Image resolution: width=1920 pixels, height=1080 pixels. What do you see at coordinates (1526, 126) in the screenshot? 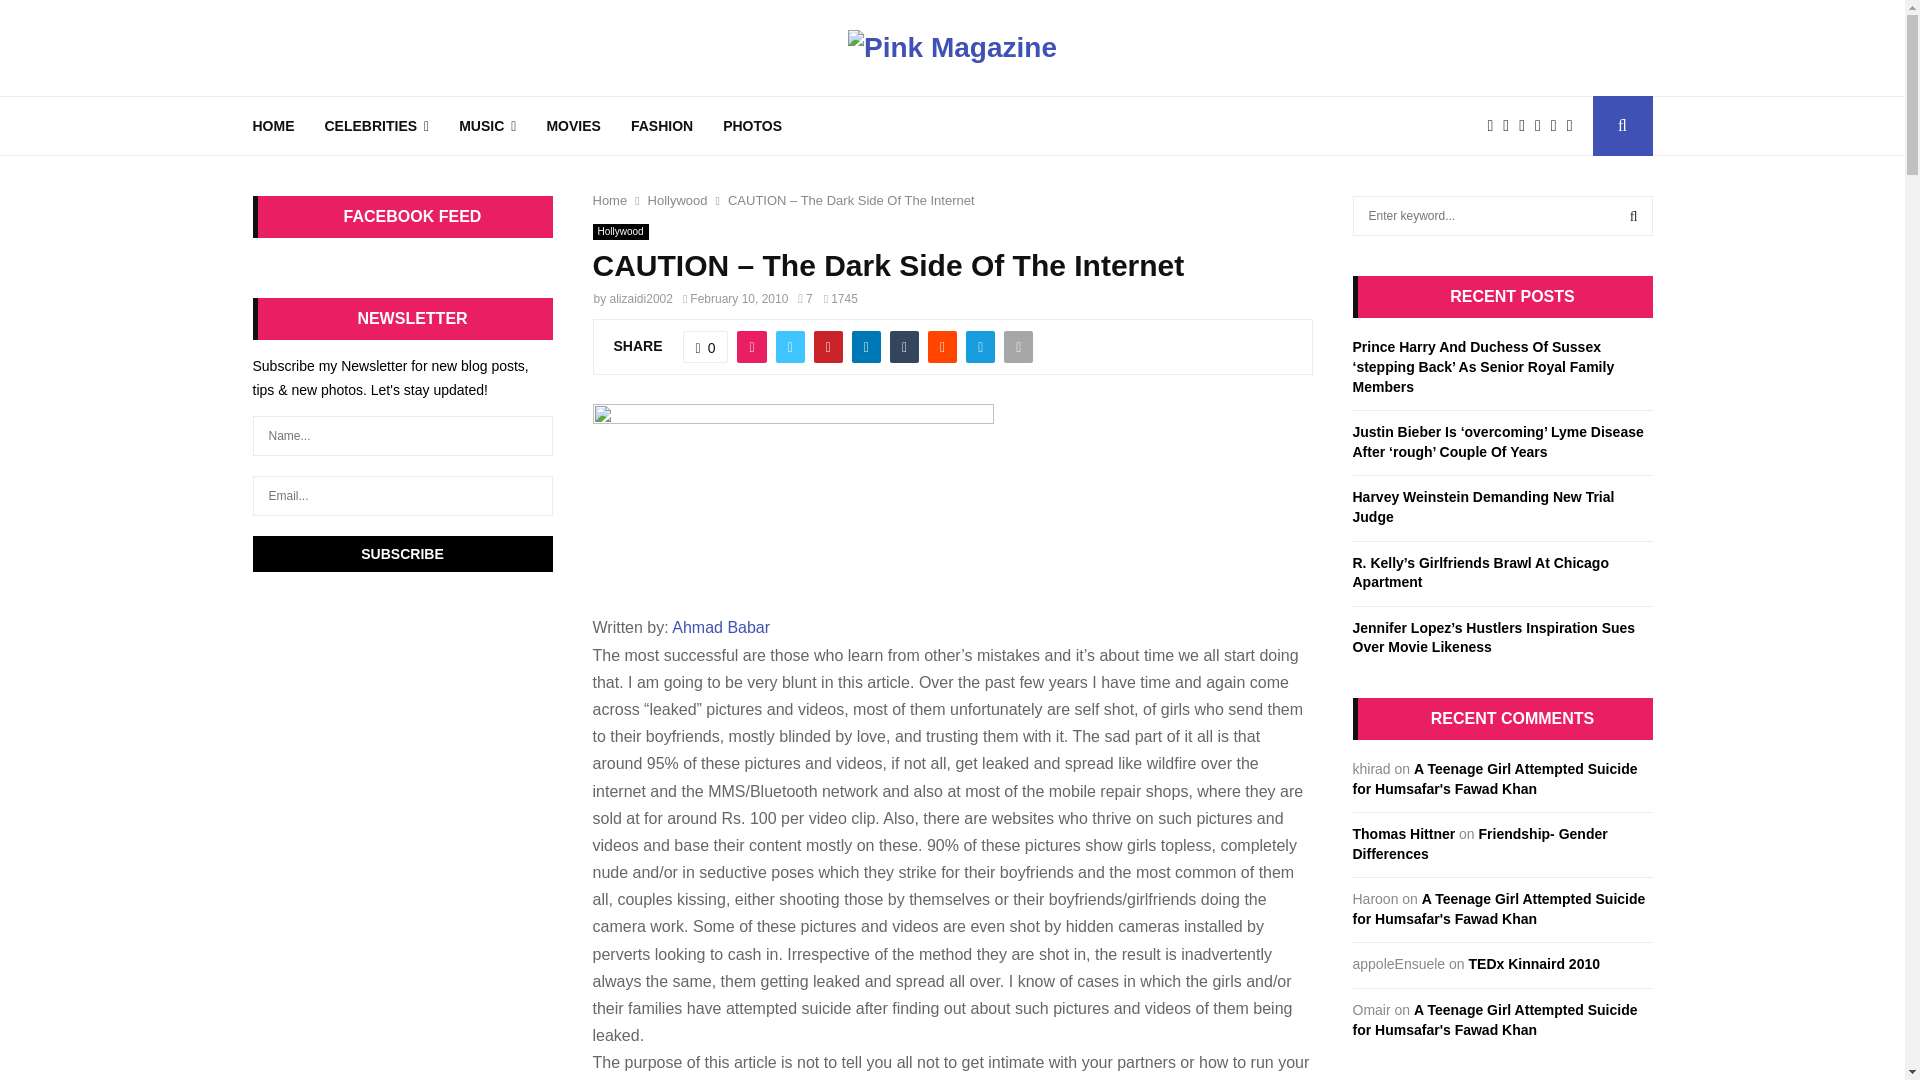
I see `Instagram` at bounding box center [1526, 126].